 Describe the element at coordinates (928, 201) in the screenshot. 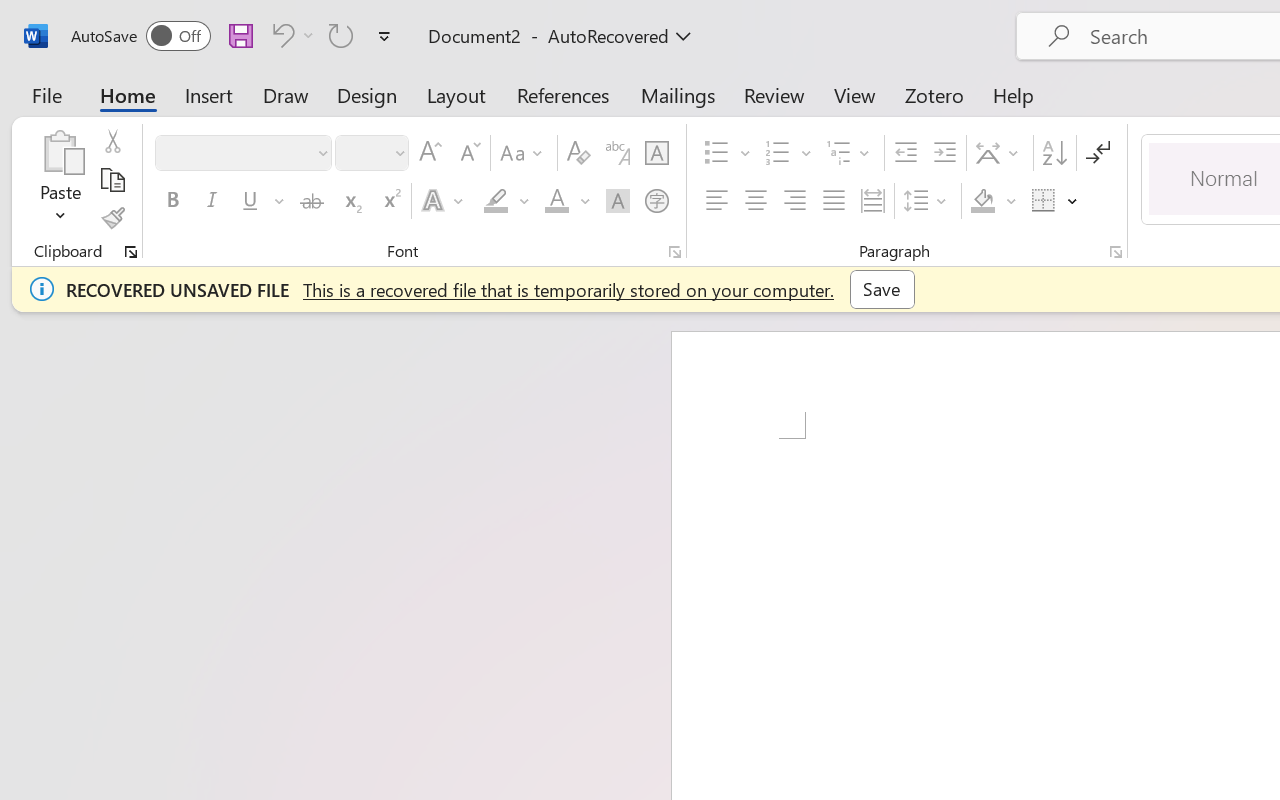

I see `Line and Paragraph Spacing` at that location.